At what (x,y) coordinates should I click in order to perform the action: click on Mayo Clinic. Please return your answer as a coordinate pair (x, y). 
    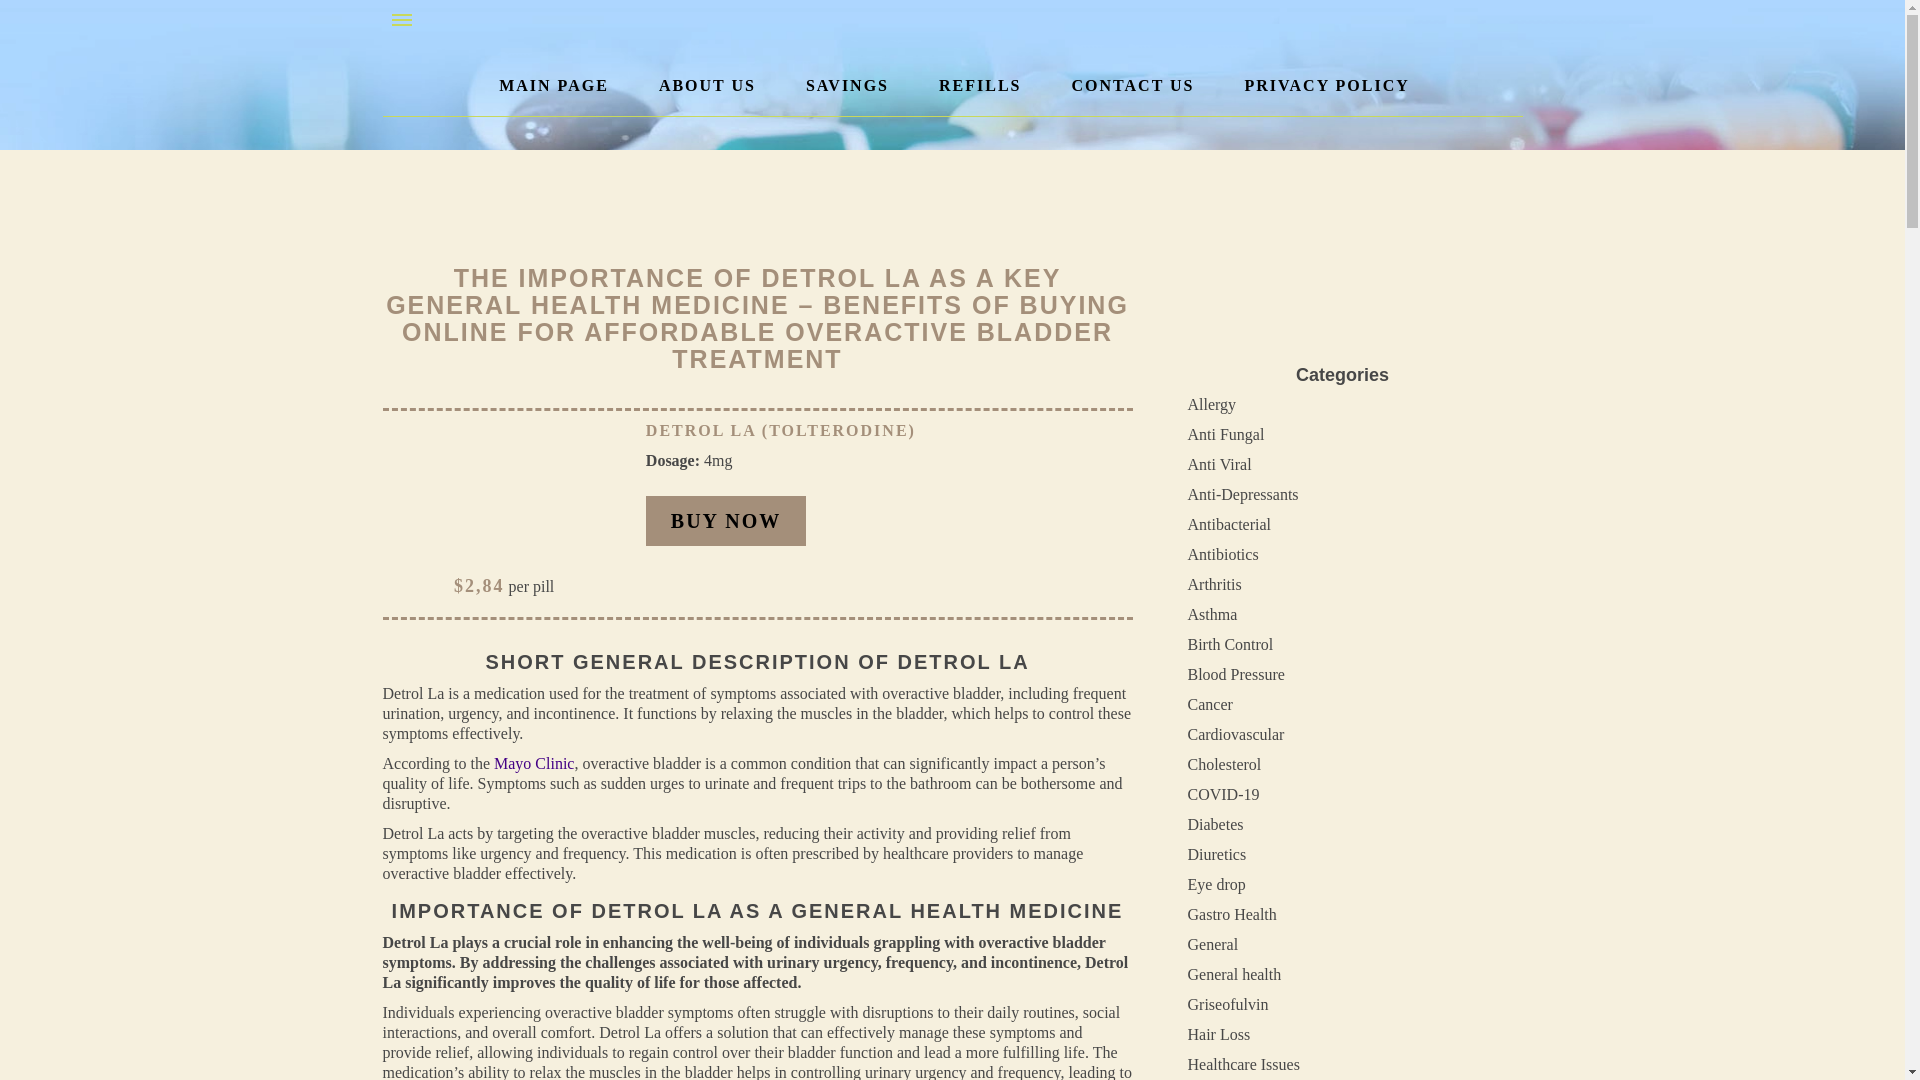
    Looking at the image, I should click on (534, 763).